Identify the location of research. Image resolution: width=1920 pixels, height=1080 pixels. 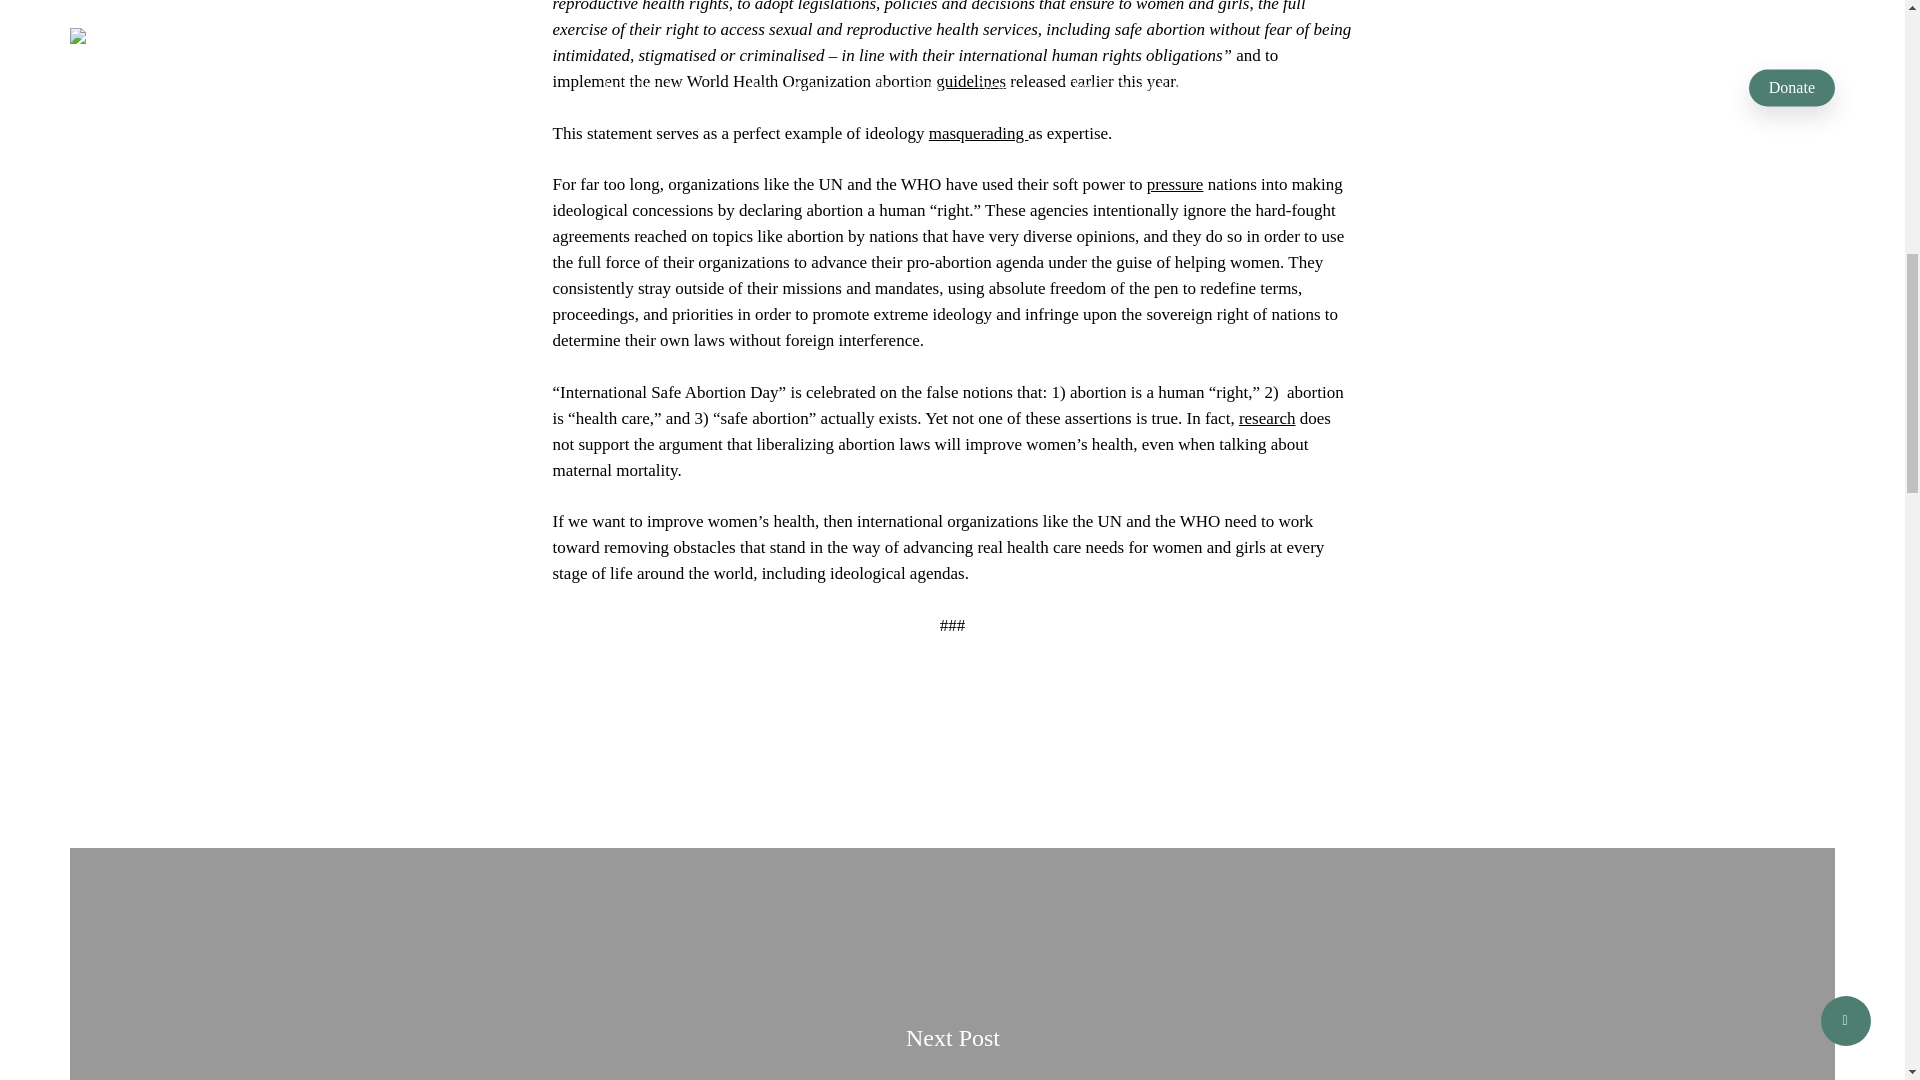
(1267, 417).